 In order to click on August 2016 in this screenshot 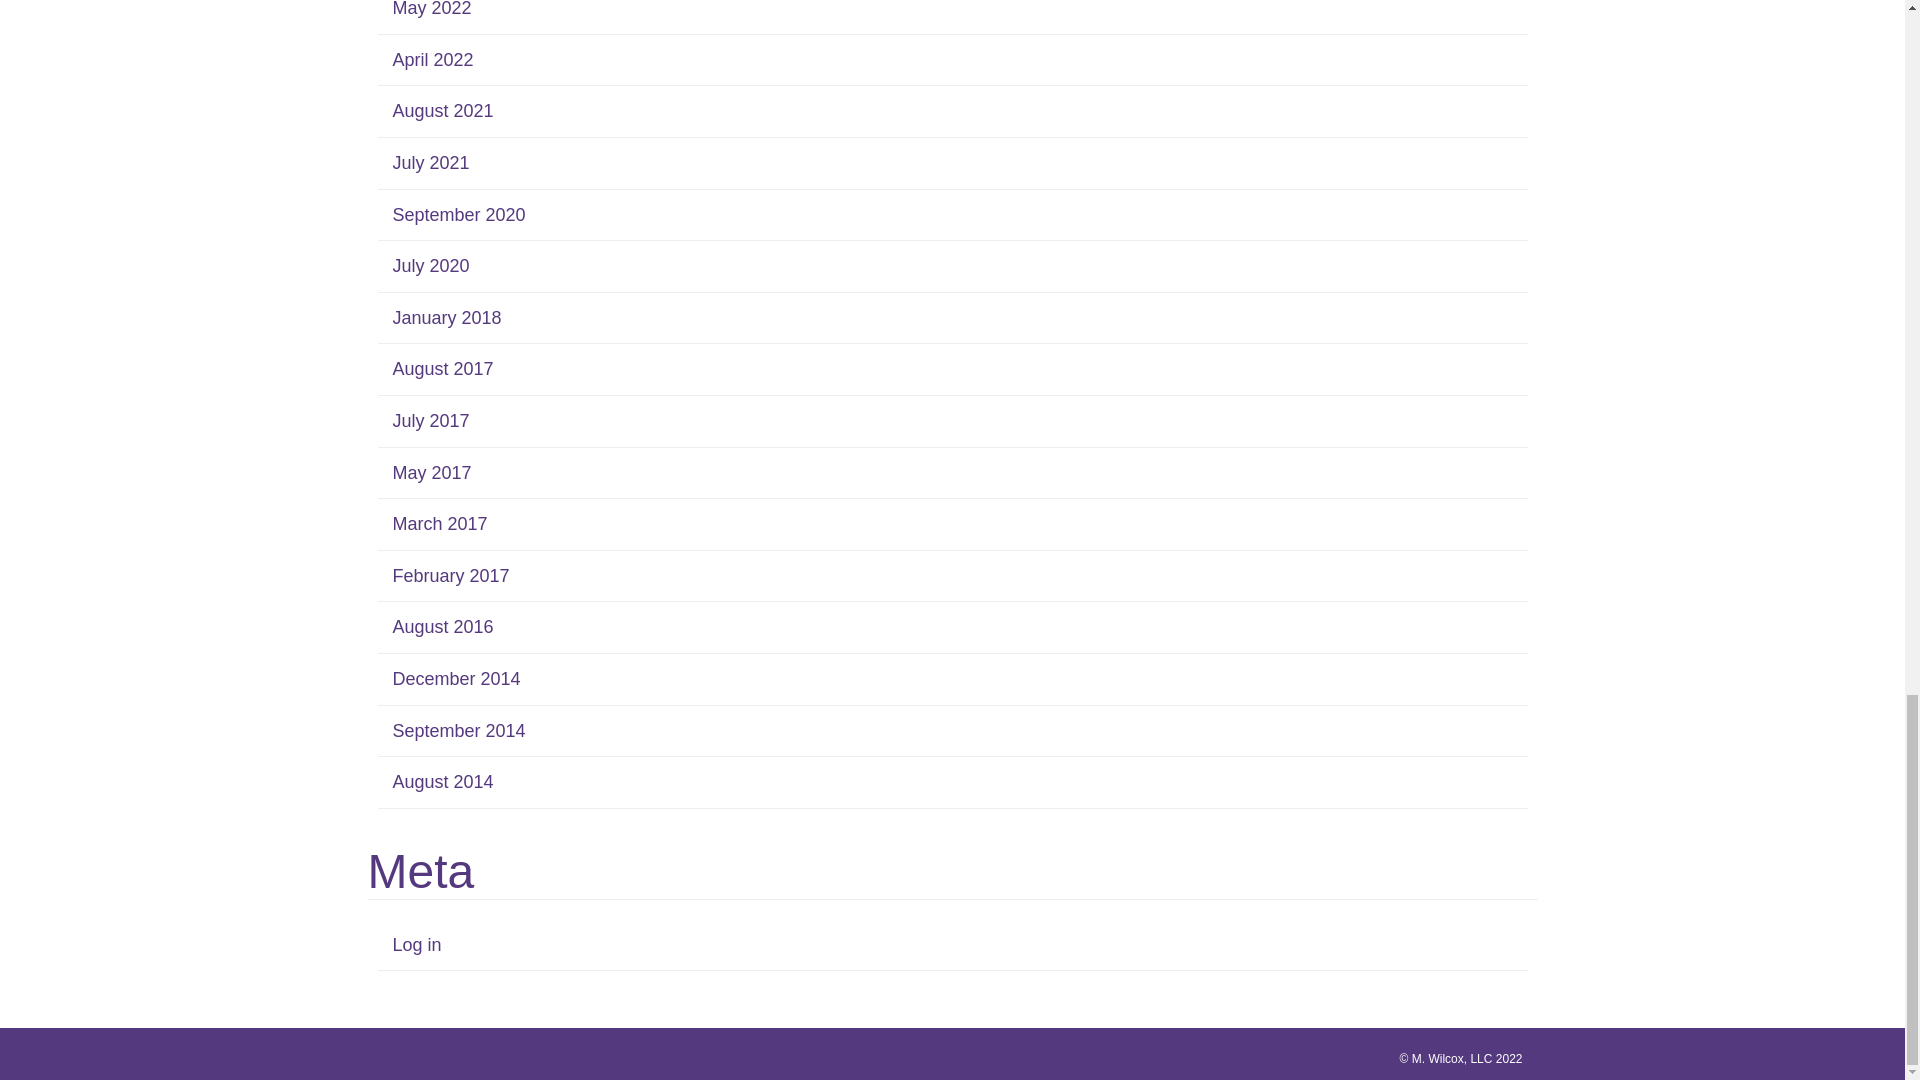, I will do `click(442, 626)`.